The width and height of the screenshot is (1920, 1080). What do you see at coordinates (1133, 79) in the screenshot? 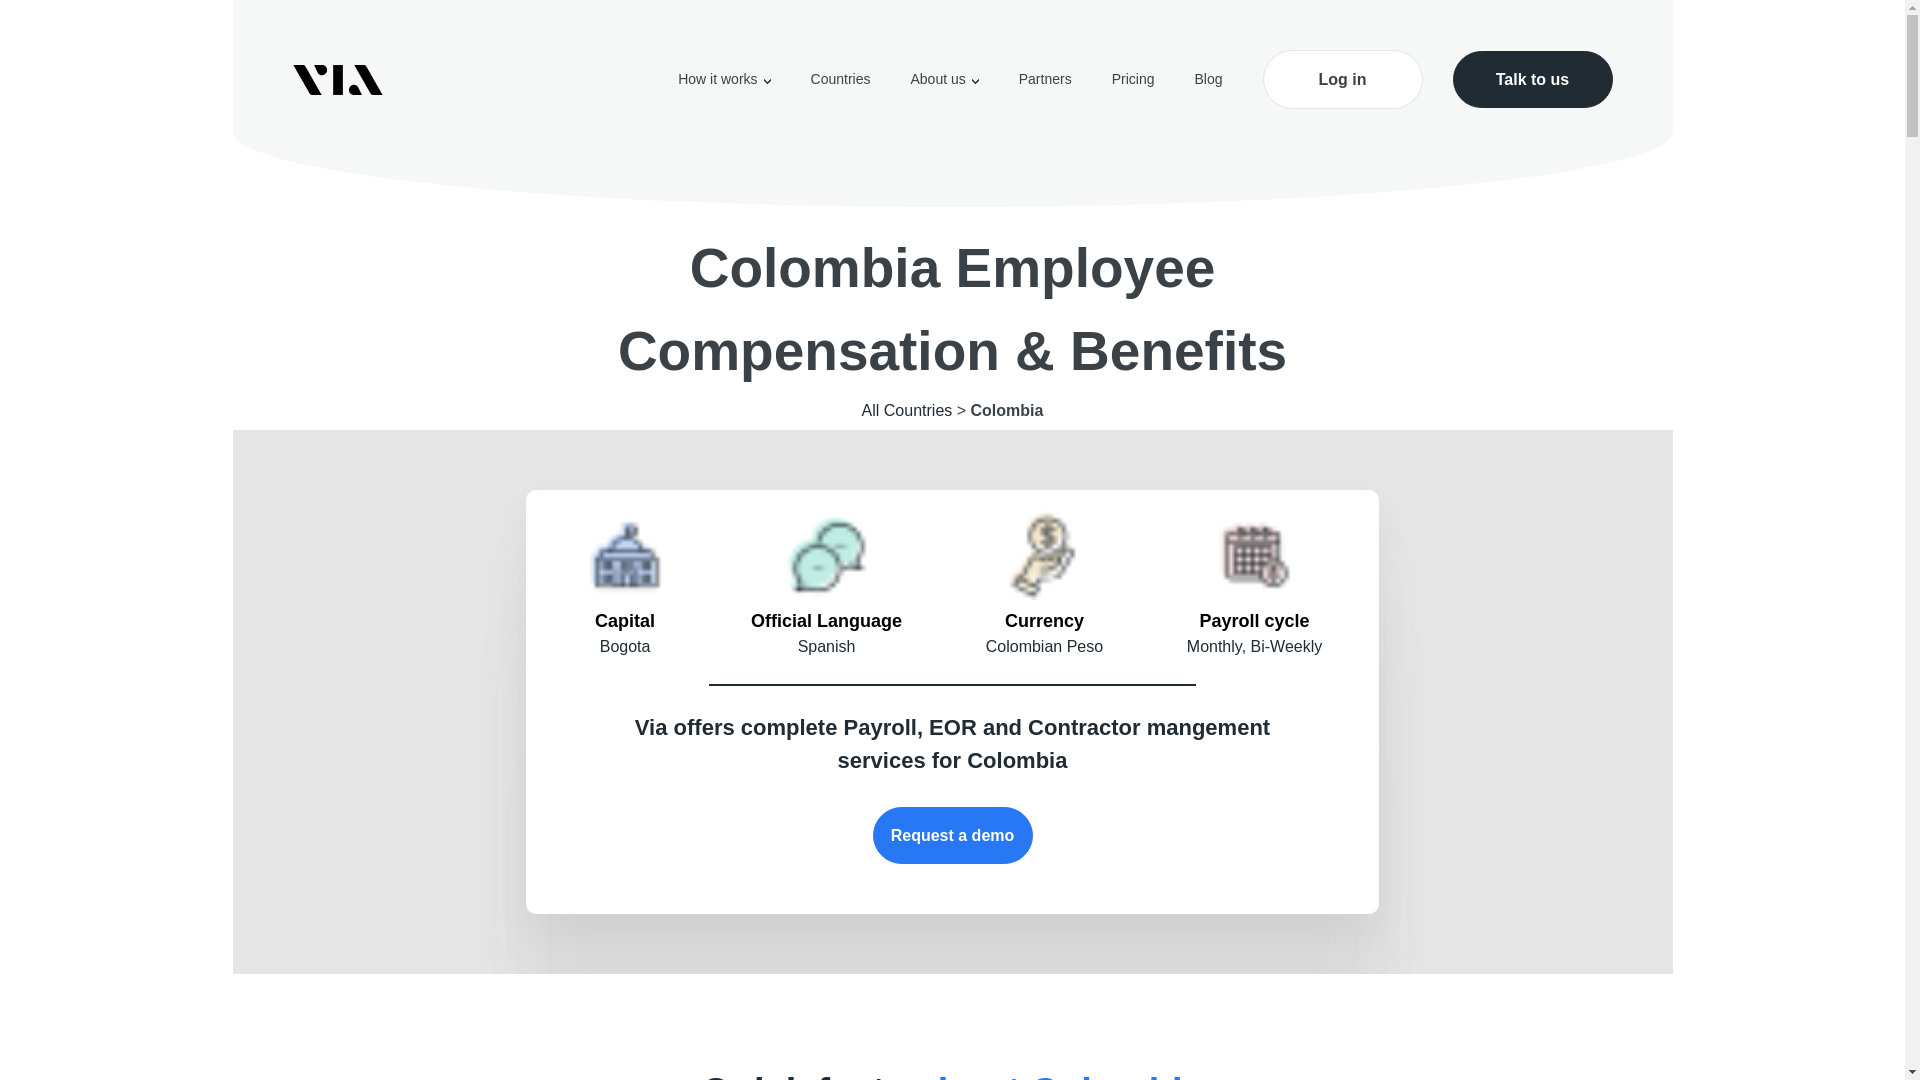
I see `Pricing` at bounding box center [1133, 79].